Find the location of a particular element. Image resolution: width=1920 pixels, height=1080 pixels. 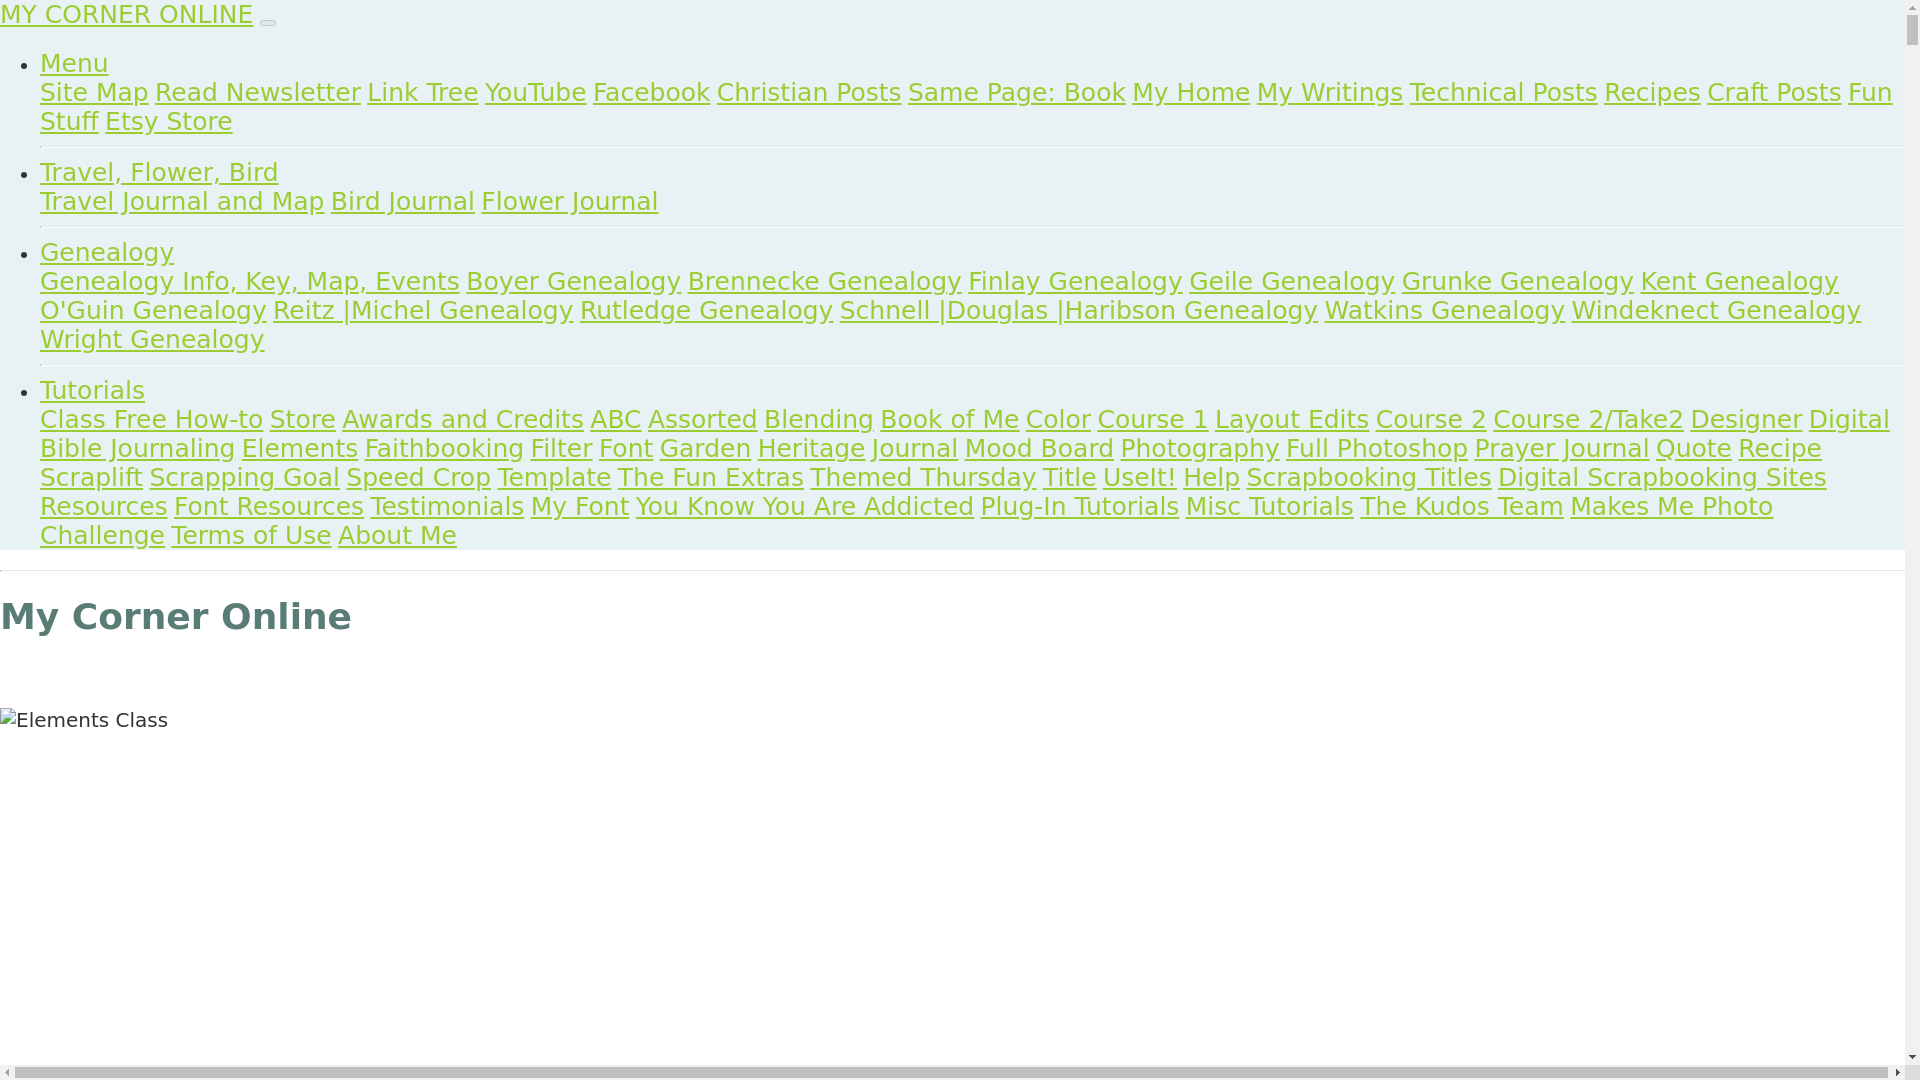

Flower Journal is located at coordinates (570, 201).